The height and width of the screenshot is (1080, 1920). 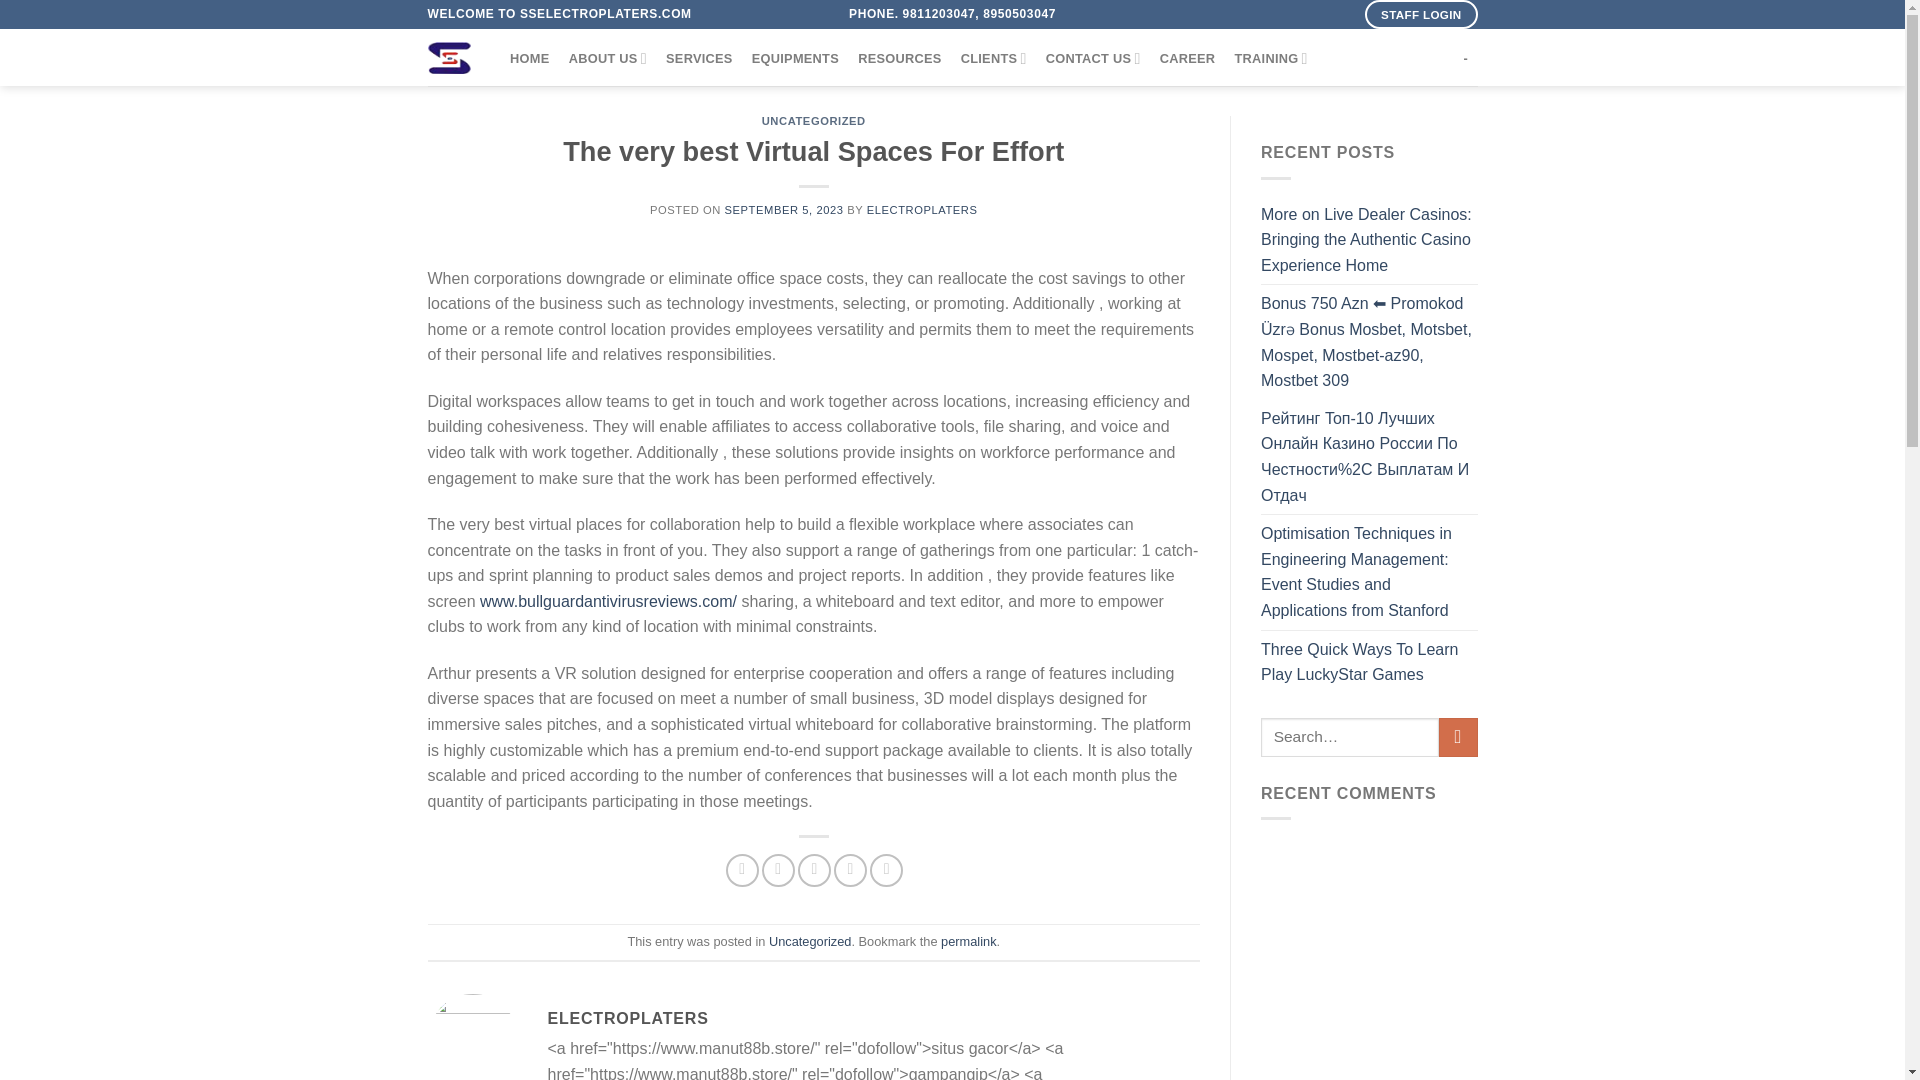 What do you see at coordinates (1420, 14) in the screenshot?
I see `STAFF LOGIN` at bounding box center [1420, 14].